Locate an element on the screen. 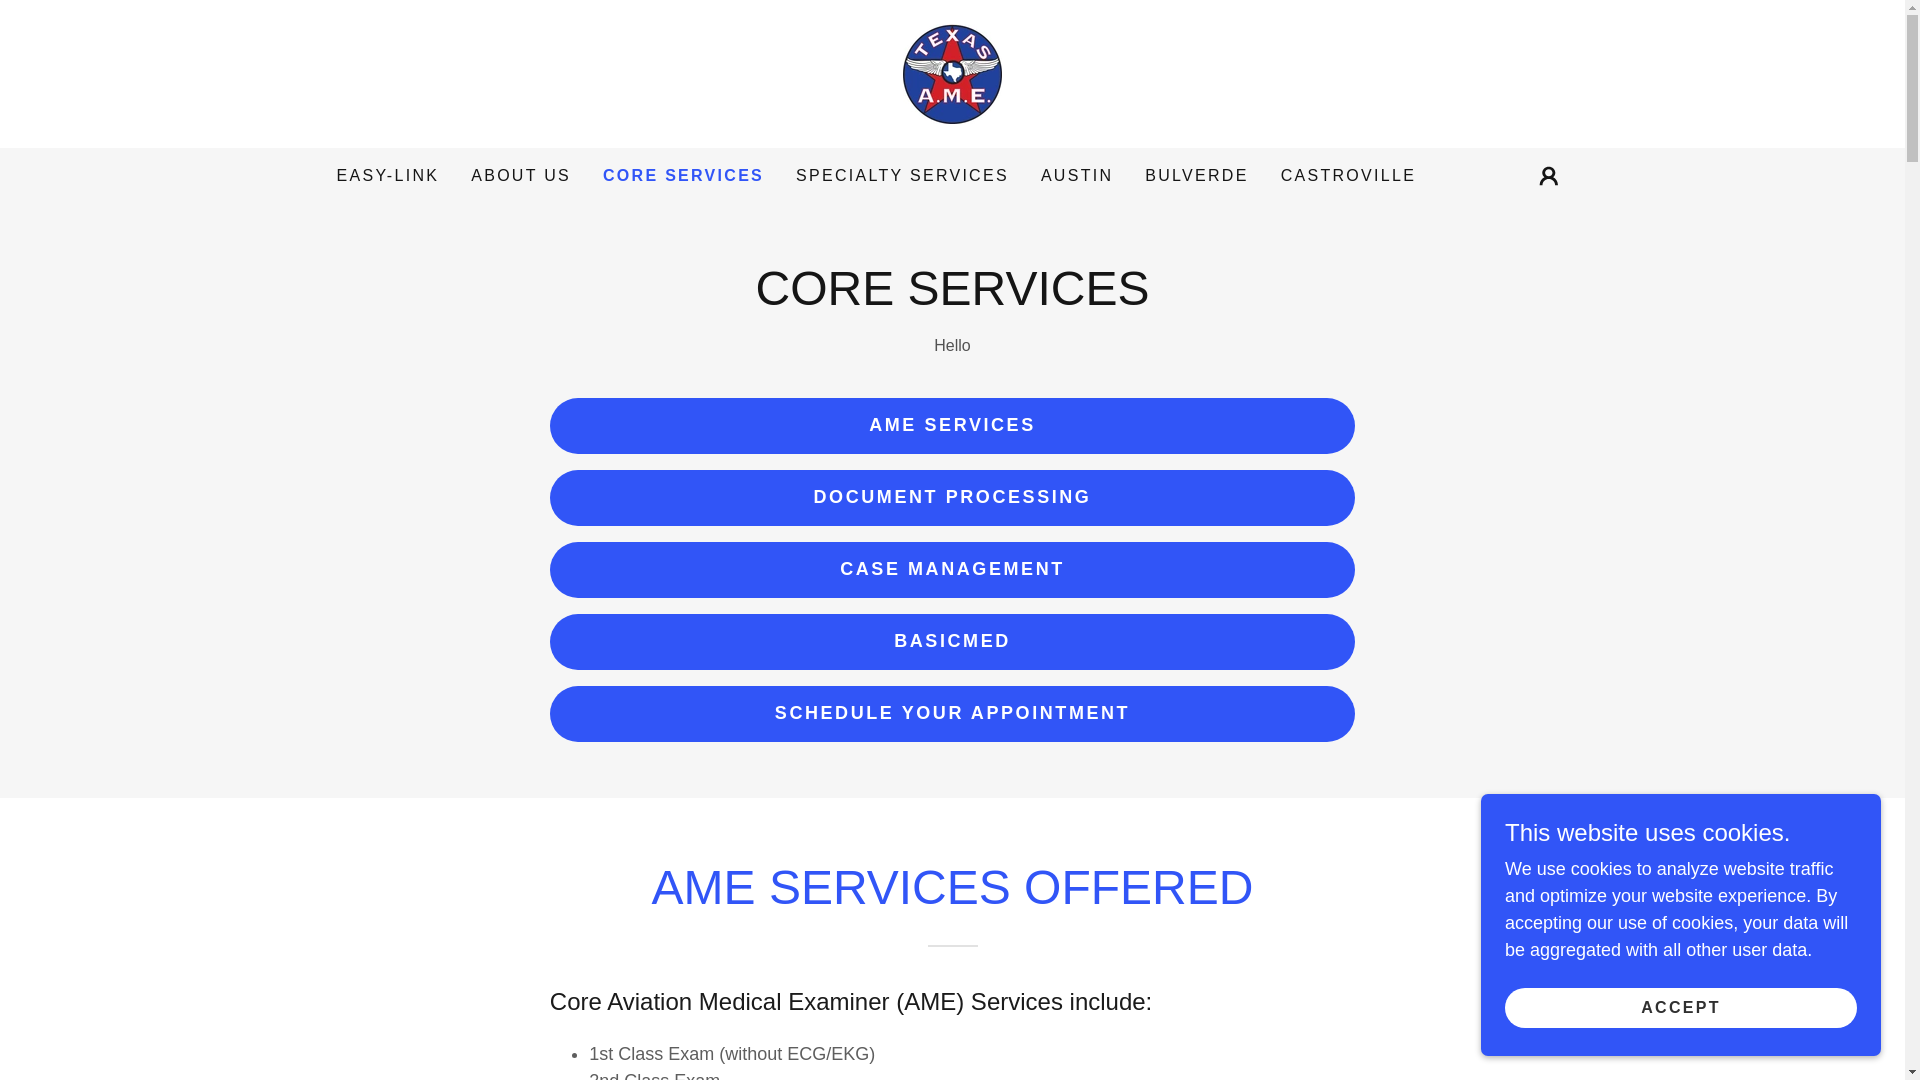 This screenshot has width=1920, height=1080. ABOUT US is located at coordinates (520, 176).